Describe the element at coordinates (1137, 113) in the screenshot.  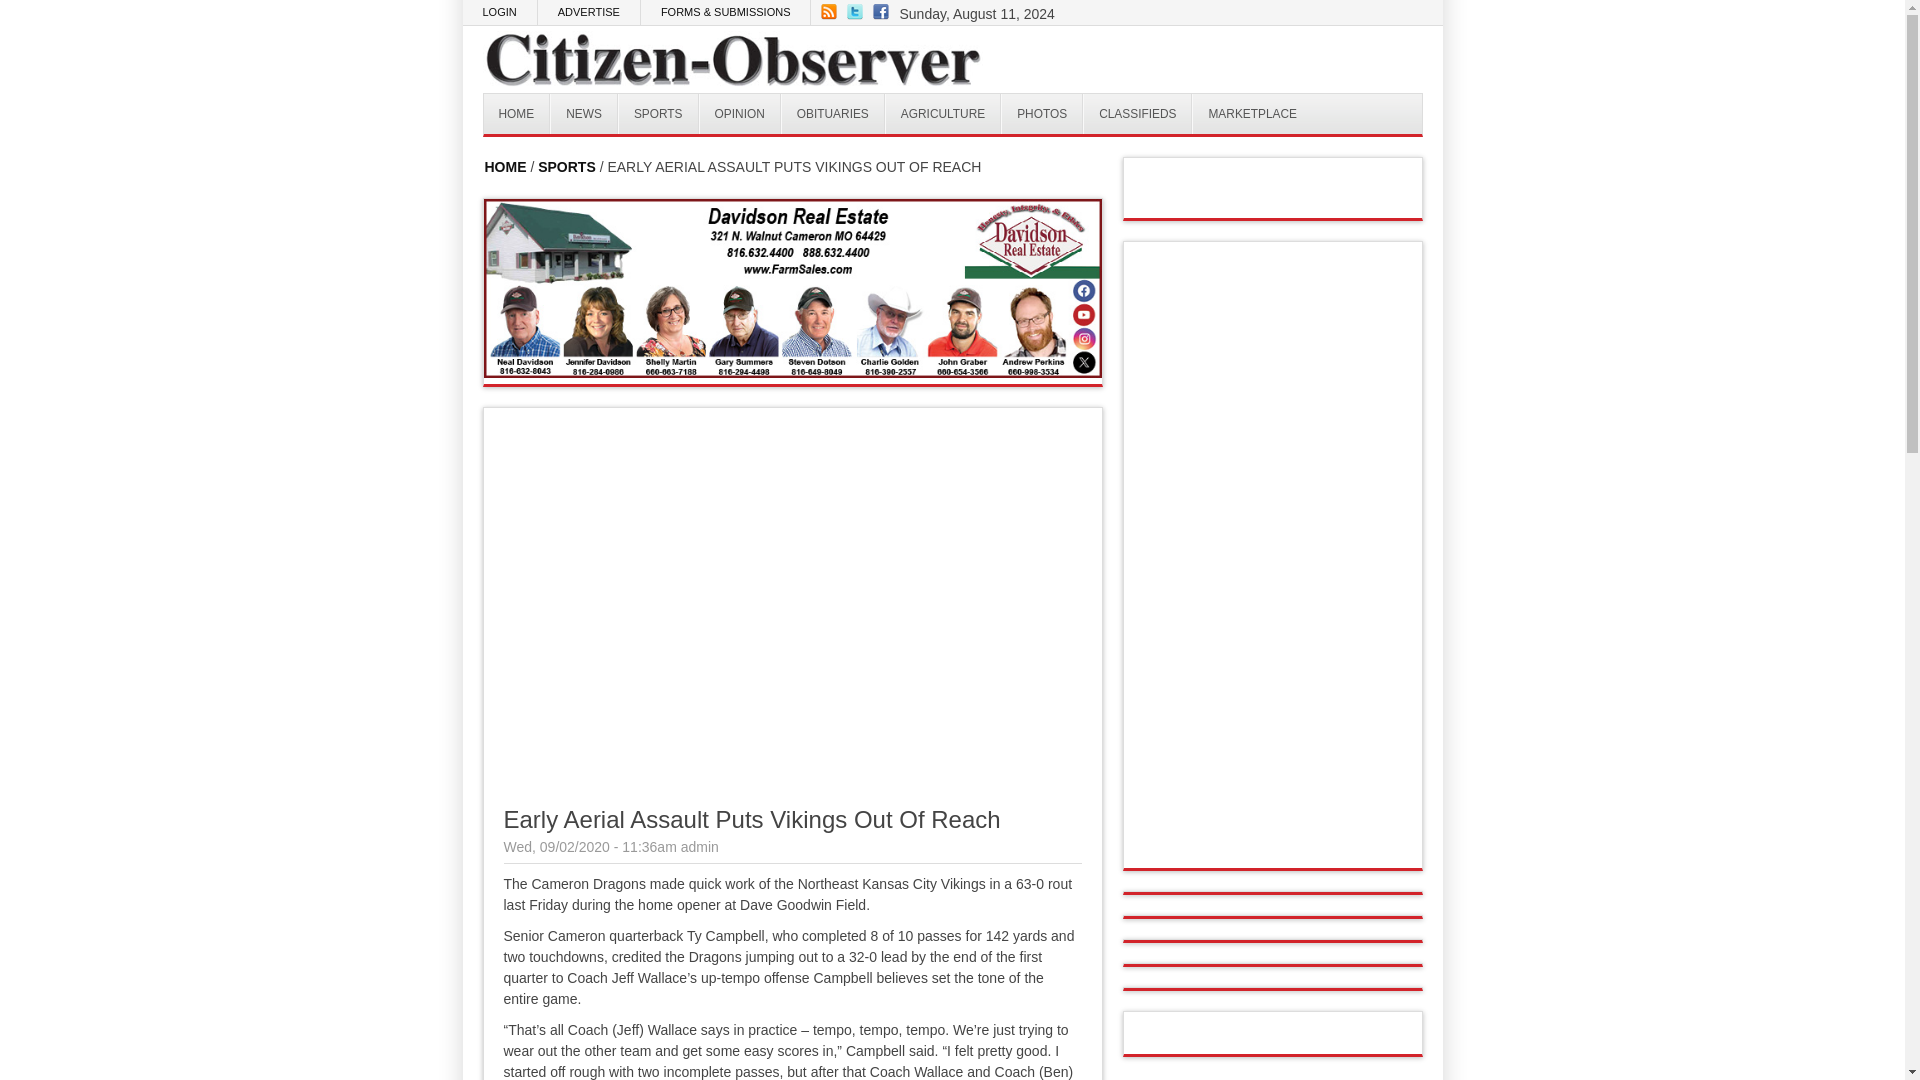
I see `CLASSIFIEDS` at that location.